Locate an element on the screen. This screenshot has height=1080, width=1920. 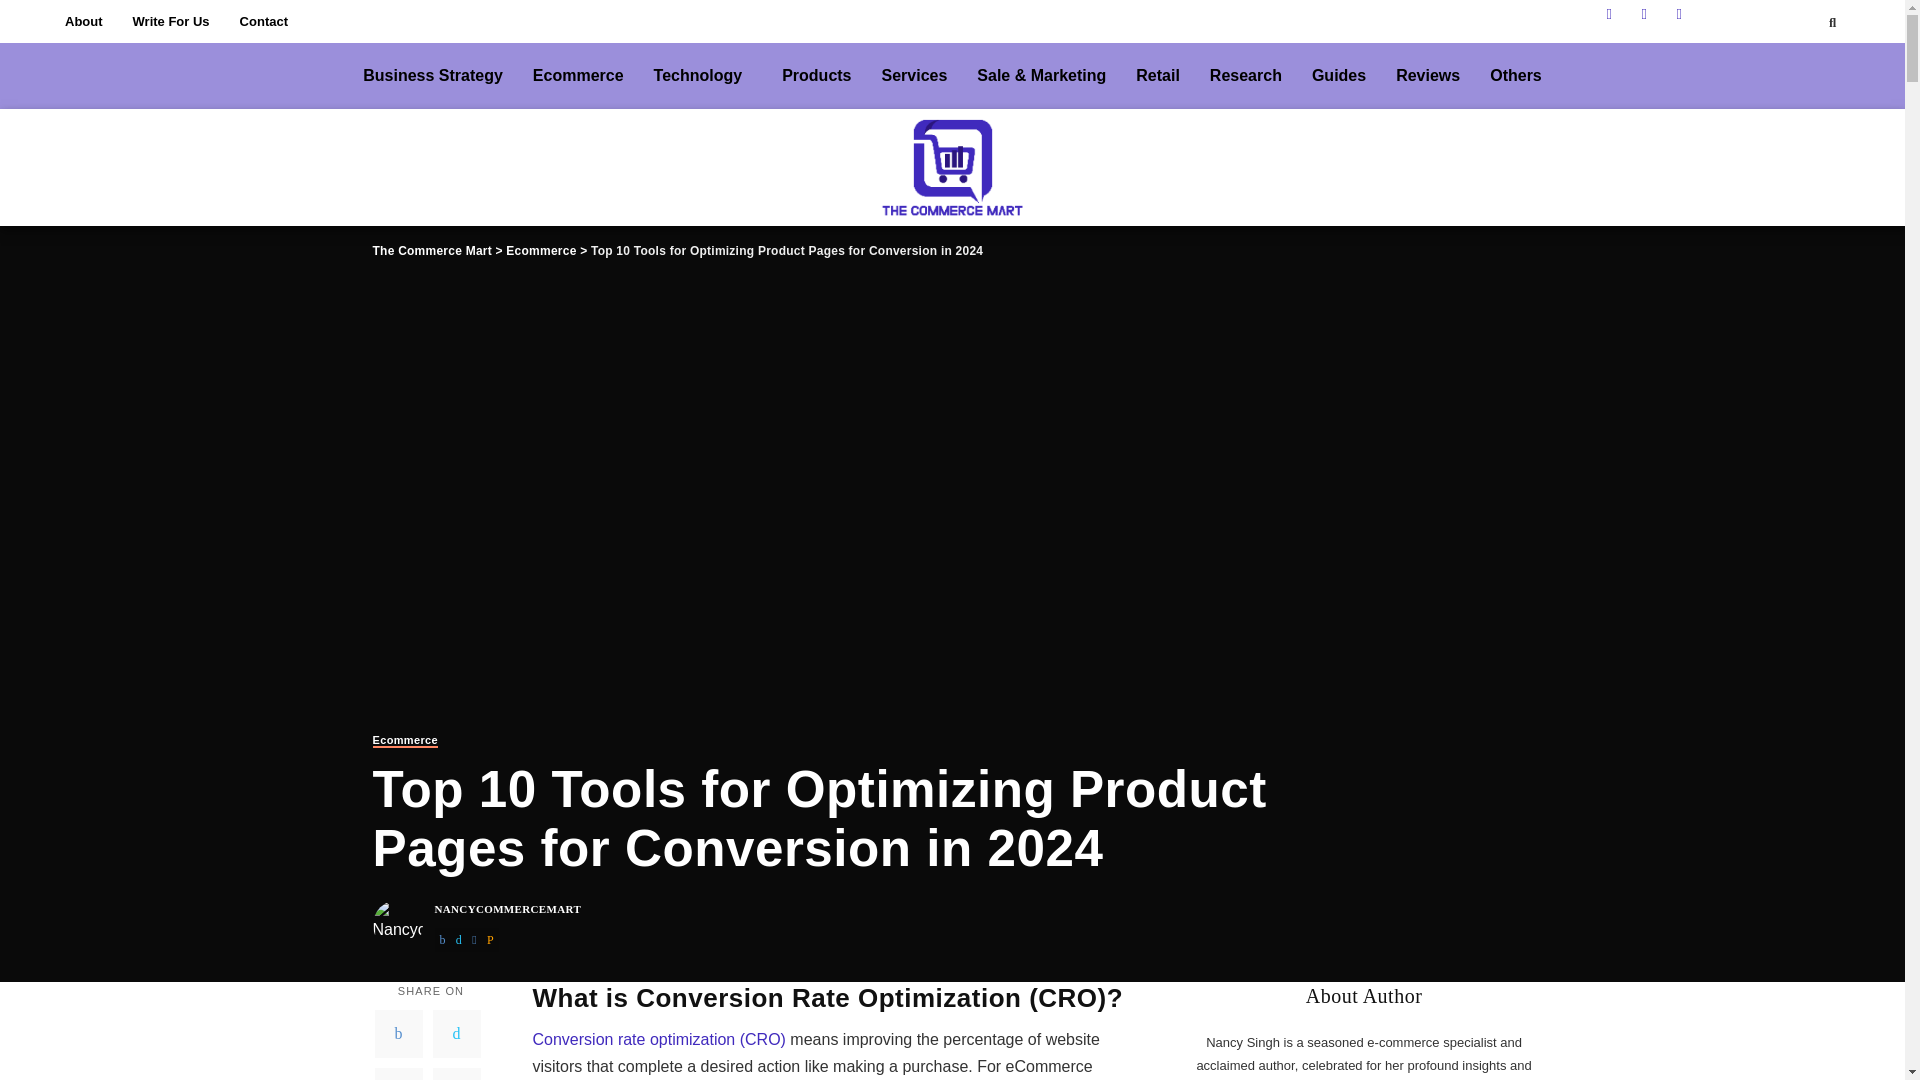
Reviews is located at coordinates (1427, 76).